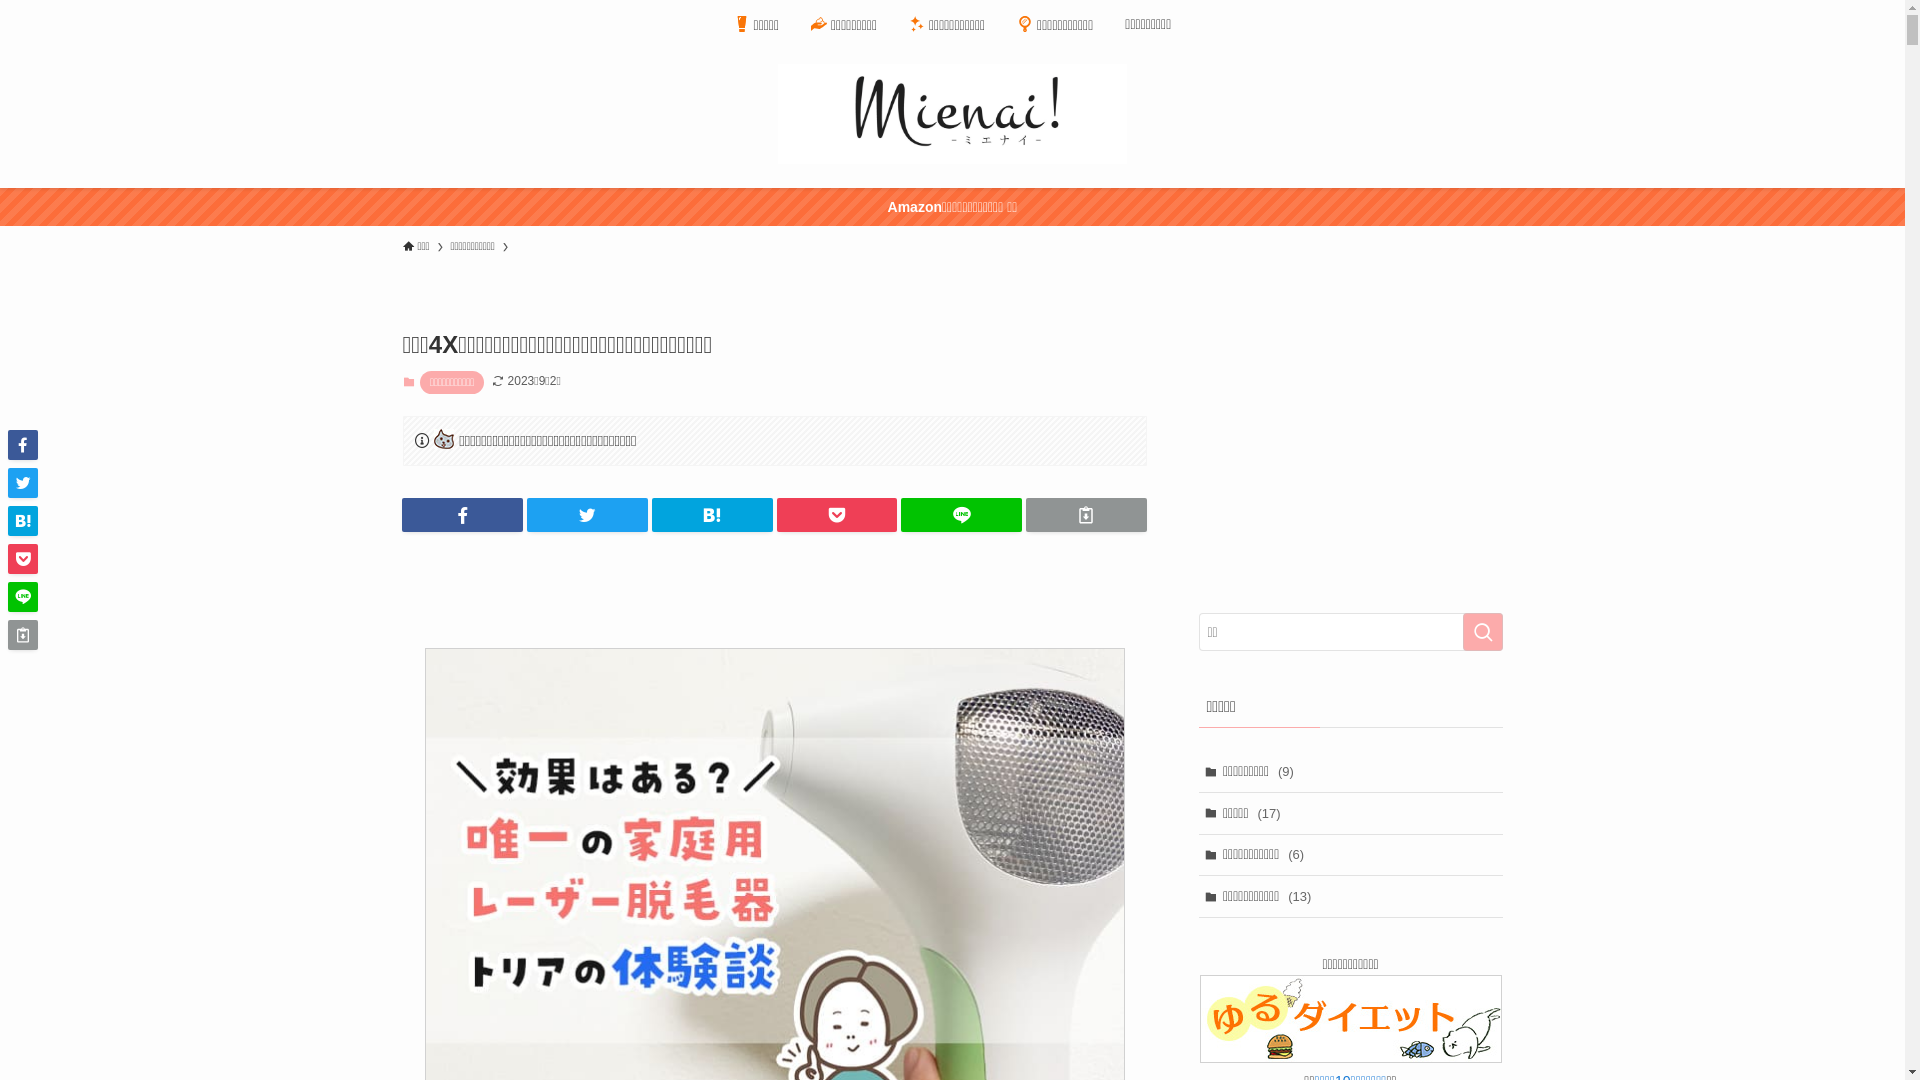  Describe the element at coordinates (1350, 453) in the screenshot. I see `Advertisement` at that location.